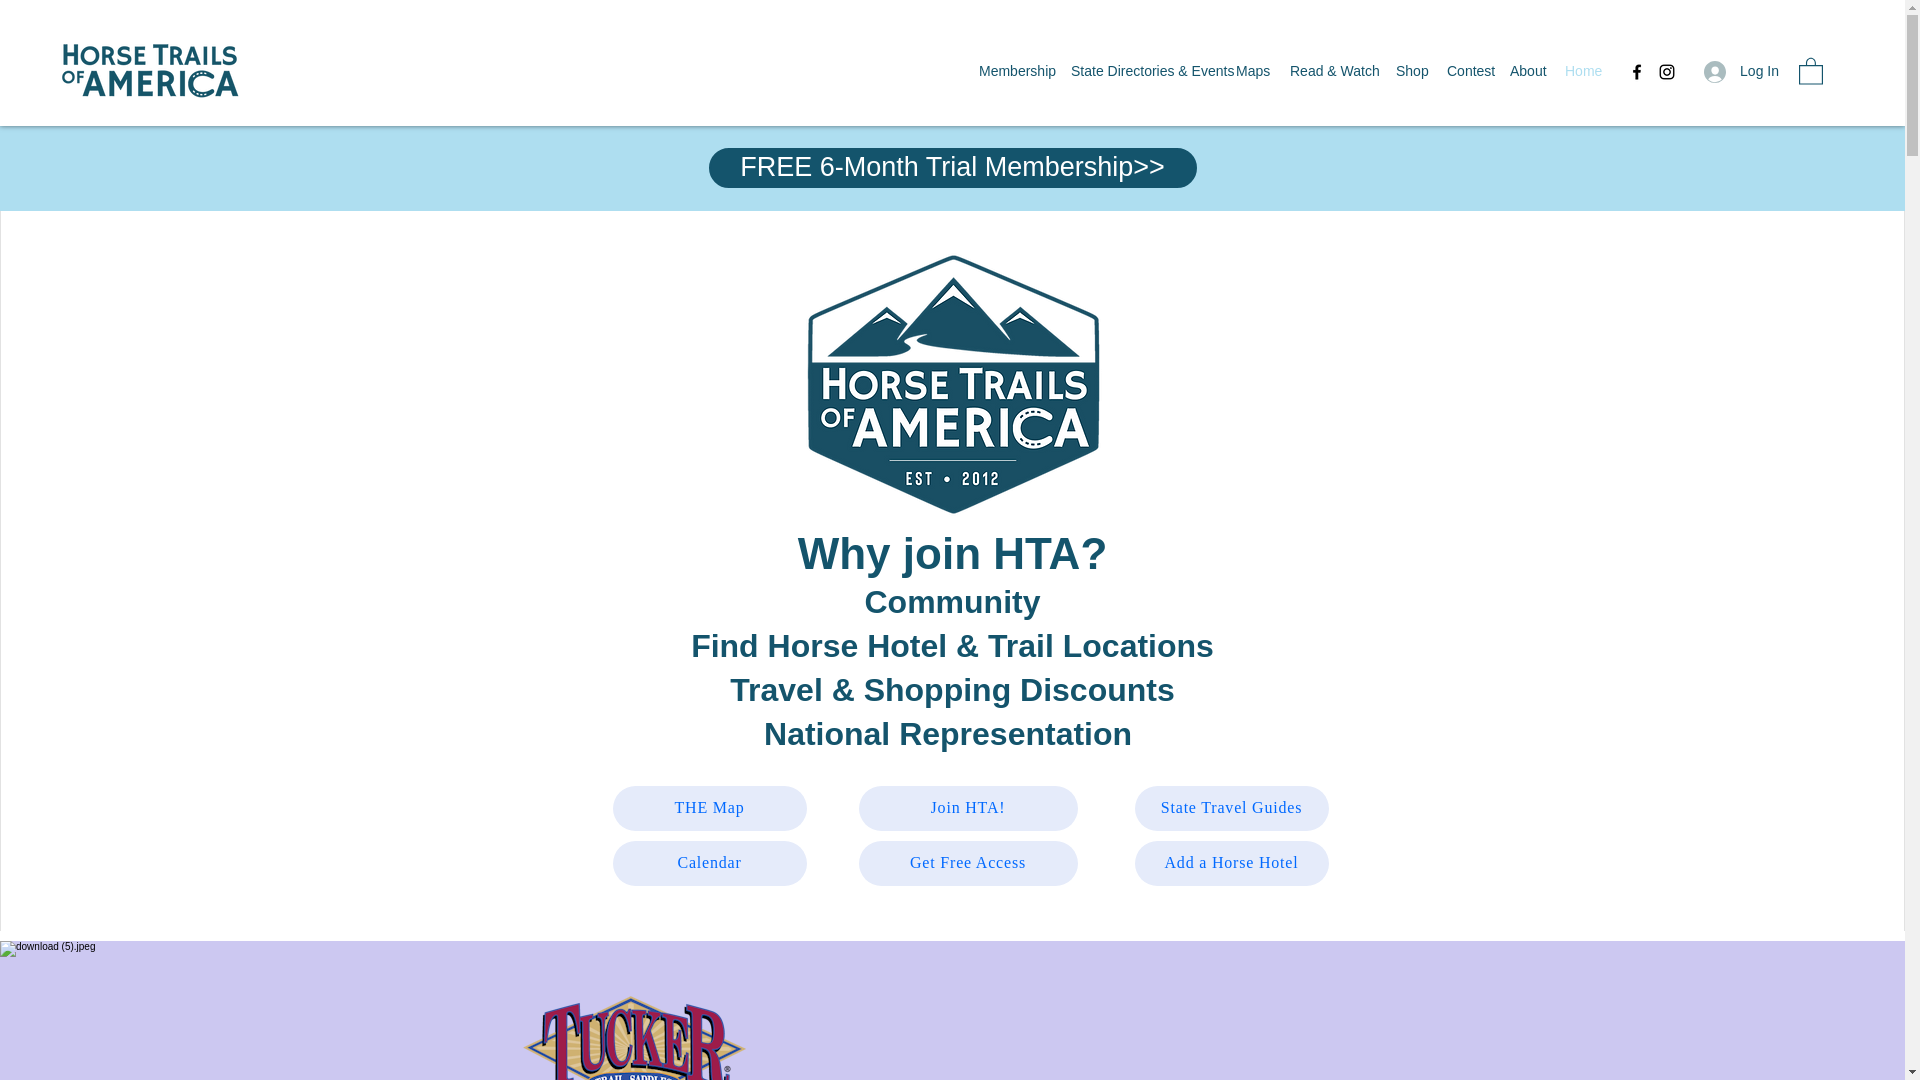 The image size is (1920, 1080). Describe the element at coordinates (1468, 71) in the screenshot. I see `Contest` at that location.